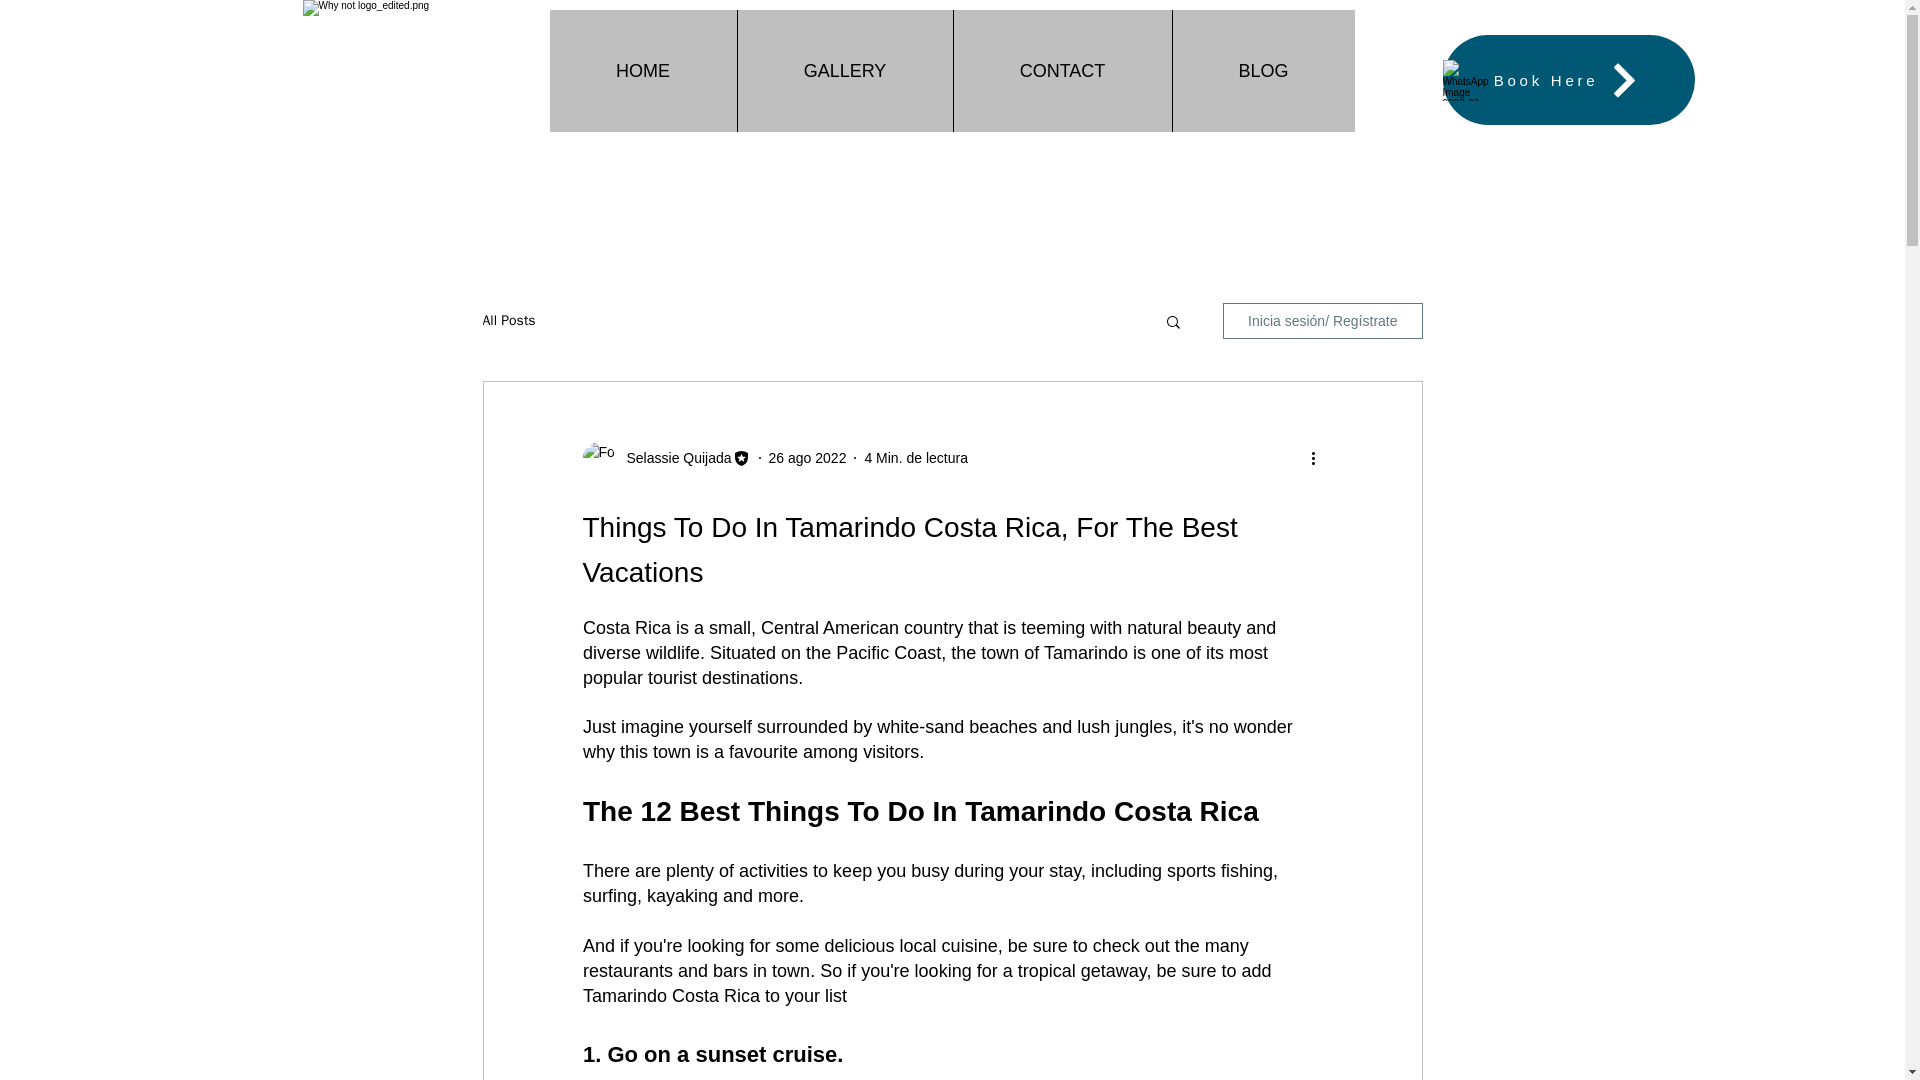 The height and width of the screenshot is (1080, 1920). Describe the element at coordinates (1263, 70) in the screenshot. I see `BLOG` at that location.